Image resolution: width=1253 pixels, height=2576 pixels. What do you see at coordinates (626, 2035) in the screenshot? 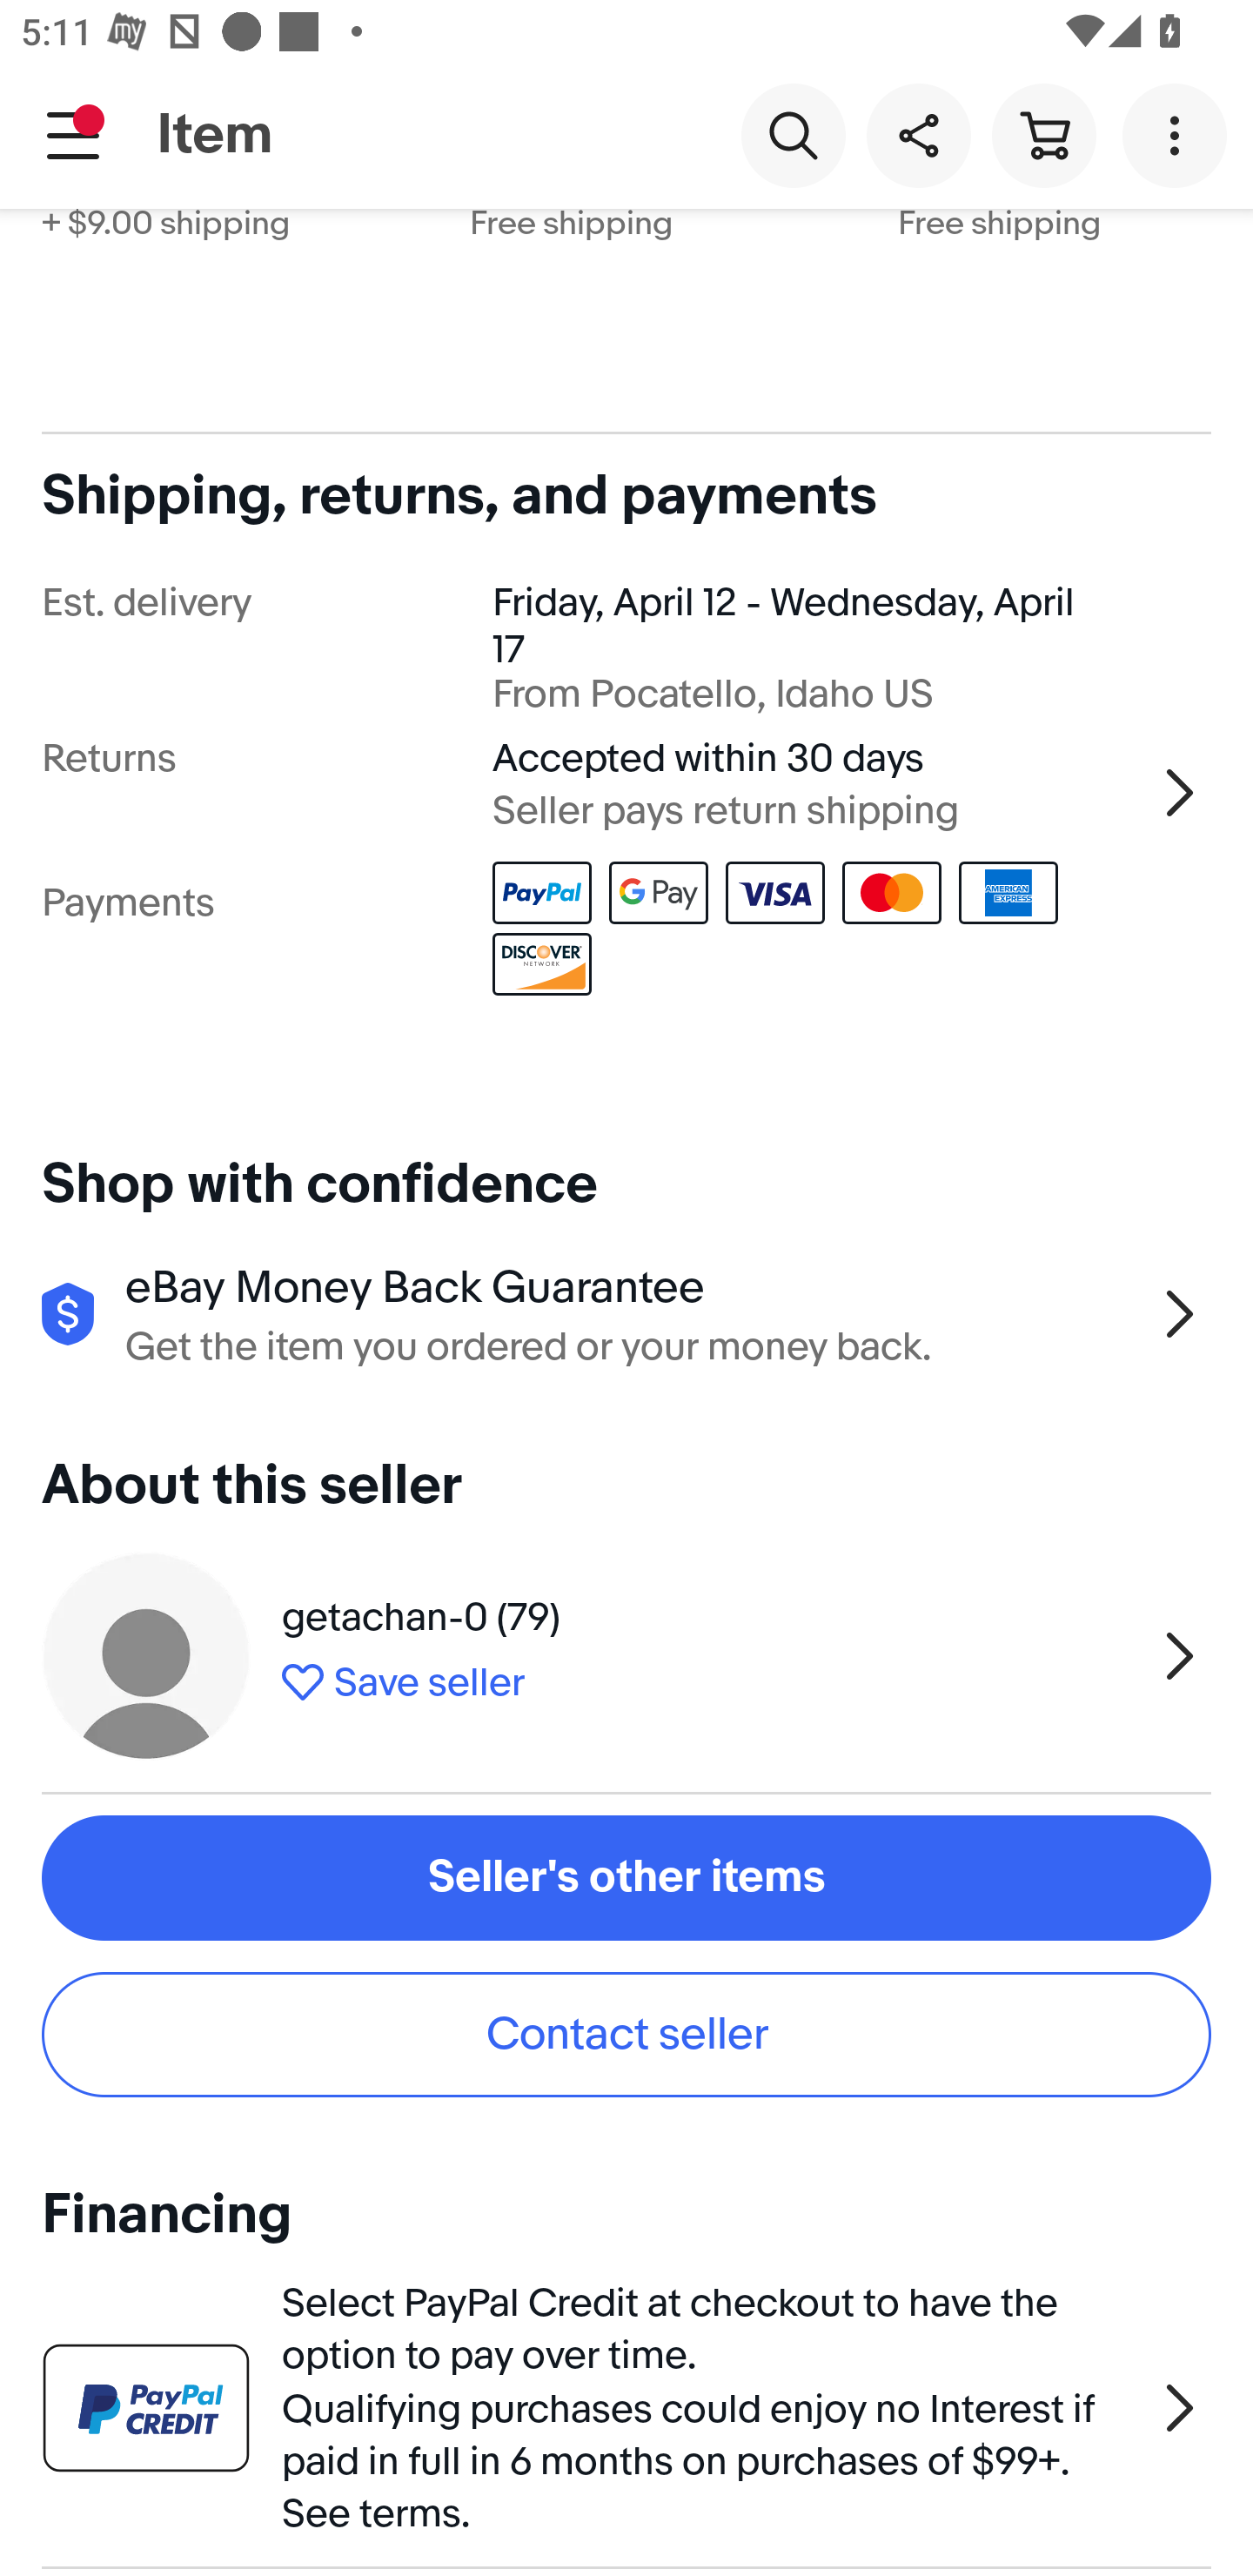
I see `Contact seller` at bounding box center [626, 2035].